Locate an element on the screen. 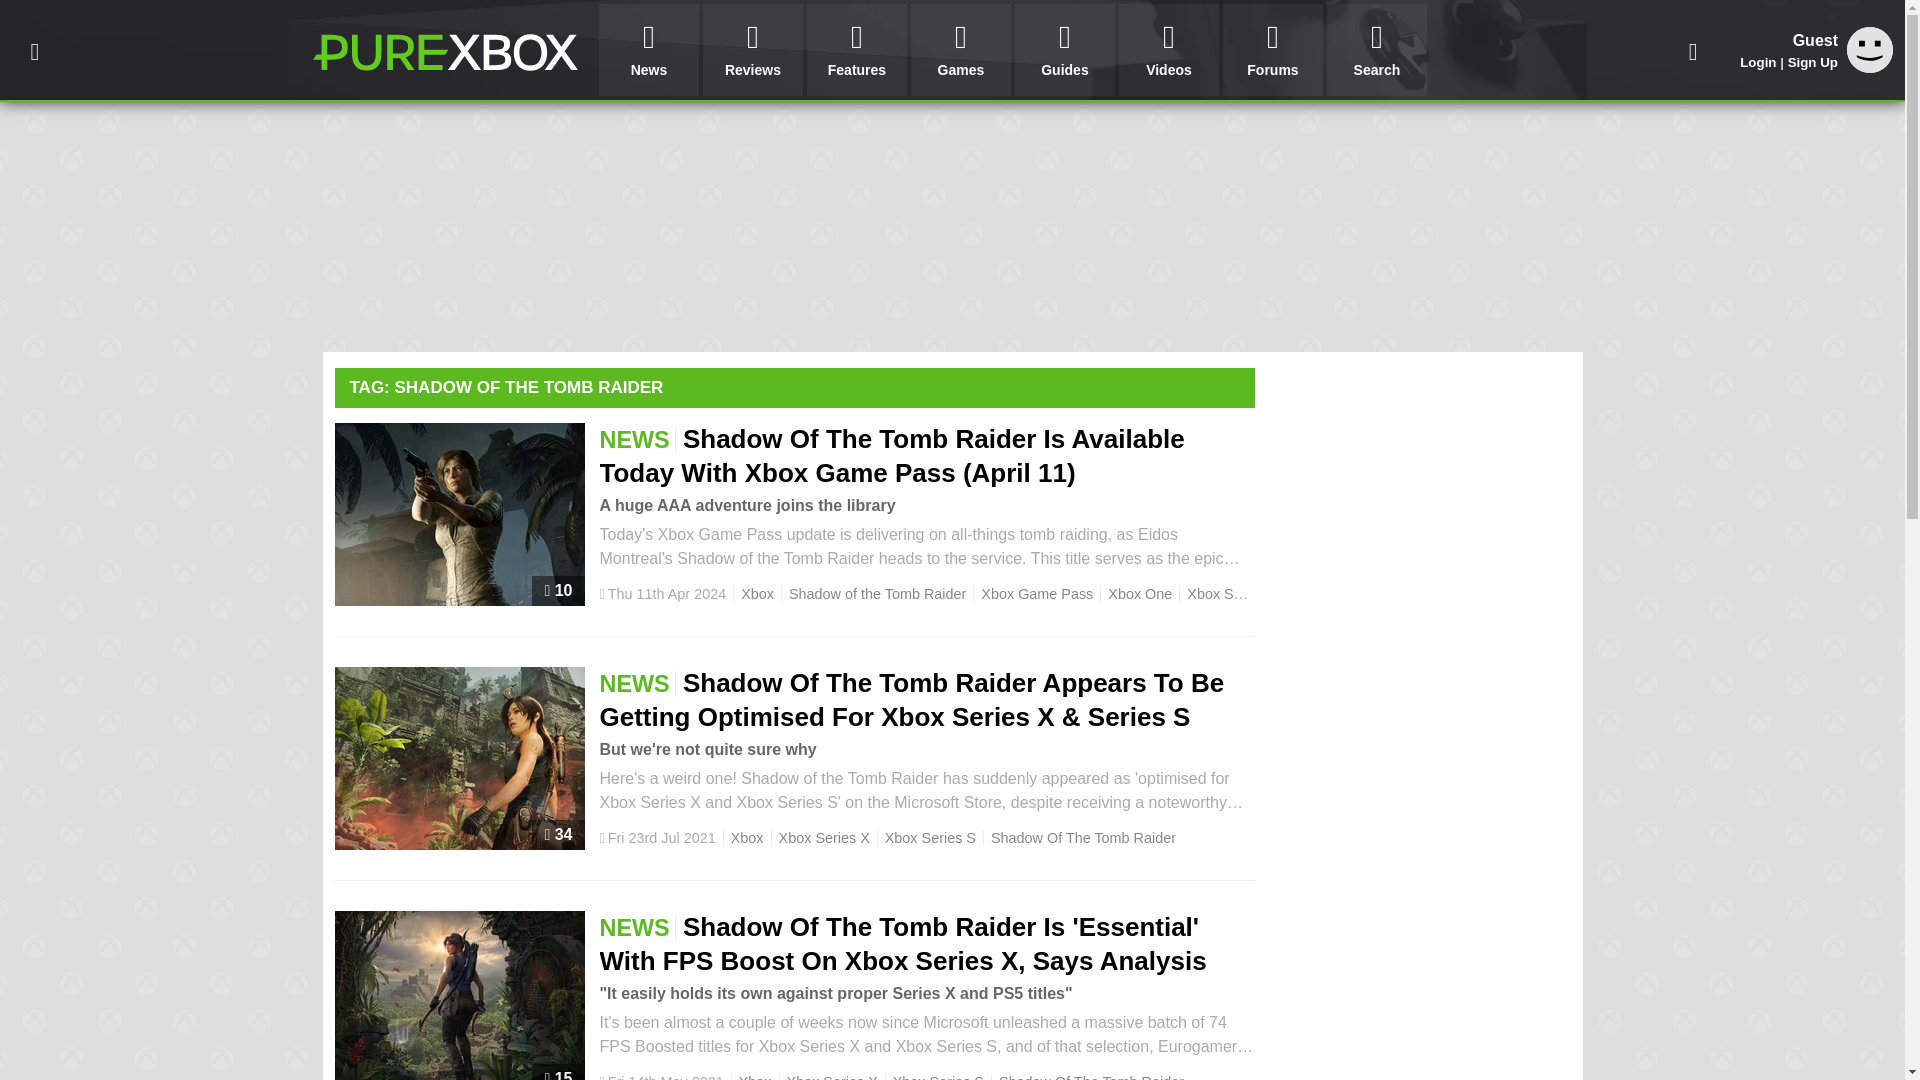 This screenshot has height=1080, width=1920. Videos is located at coordinates (1169, 50).